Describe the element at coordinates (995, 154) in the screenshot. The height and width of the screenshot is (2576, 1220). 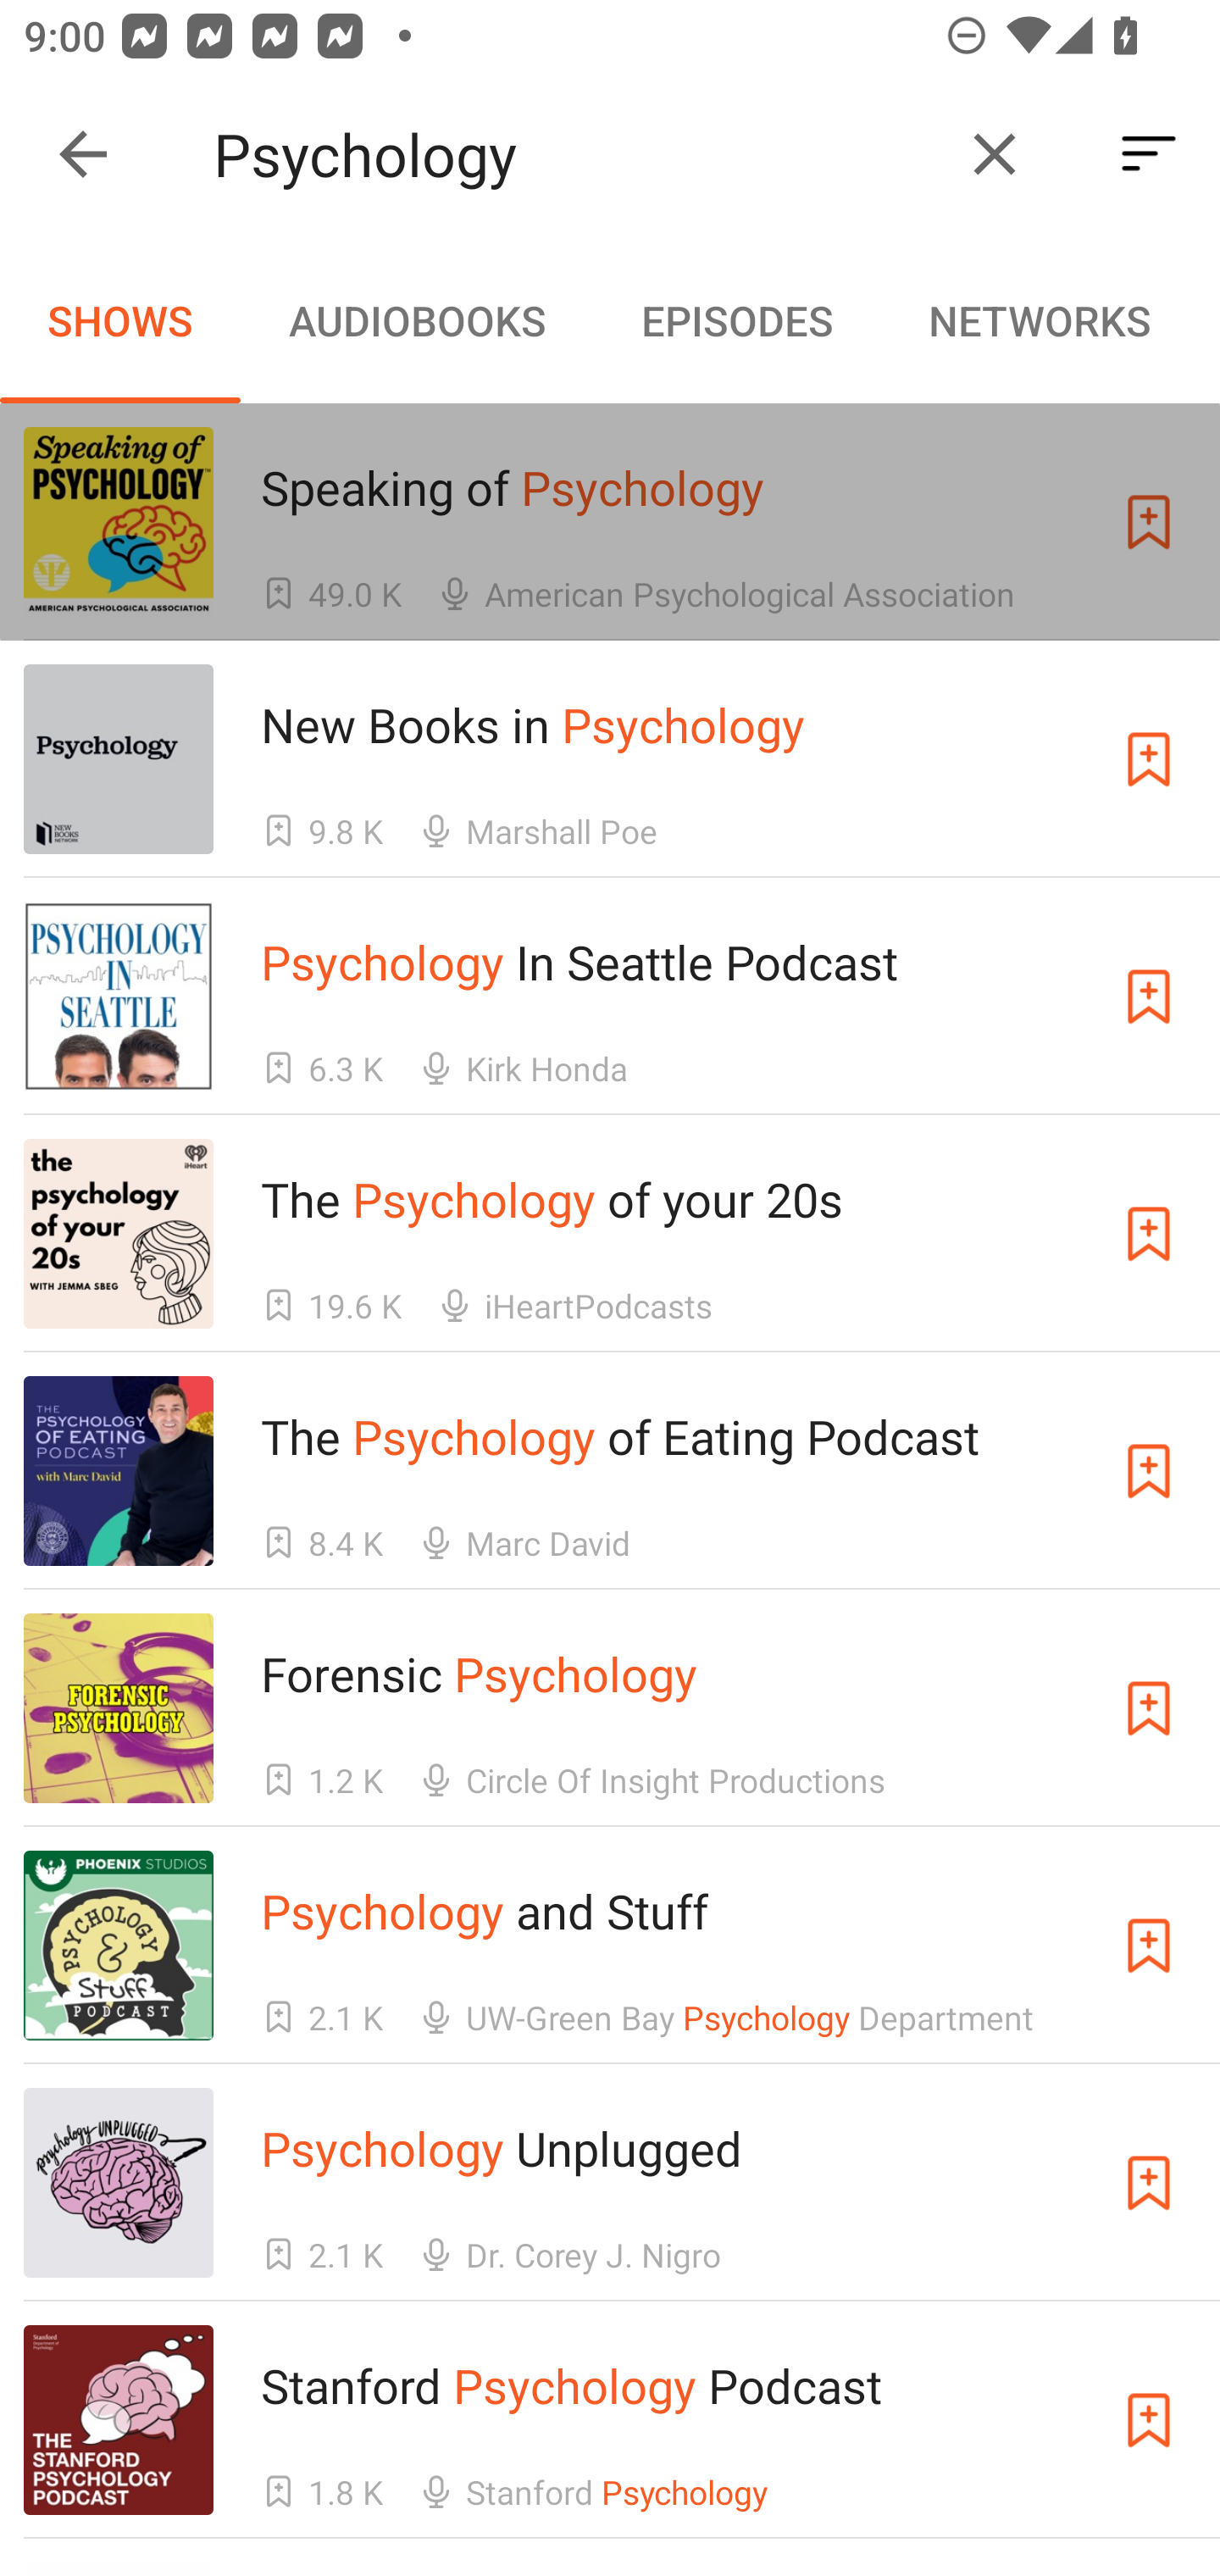
I see `Clear query` at that location.